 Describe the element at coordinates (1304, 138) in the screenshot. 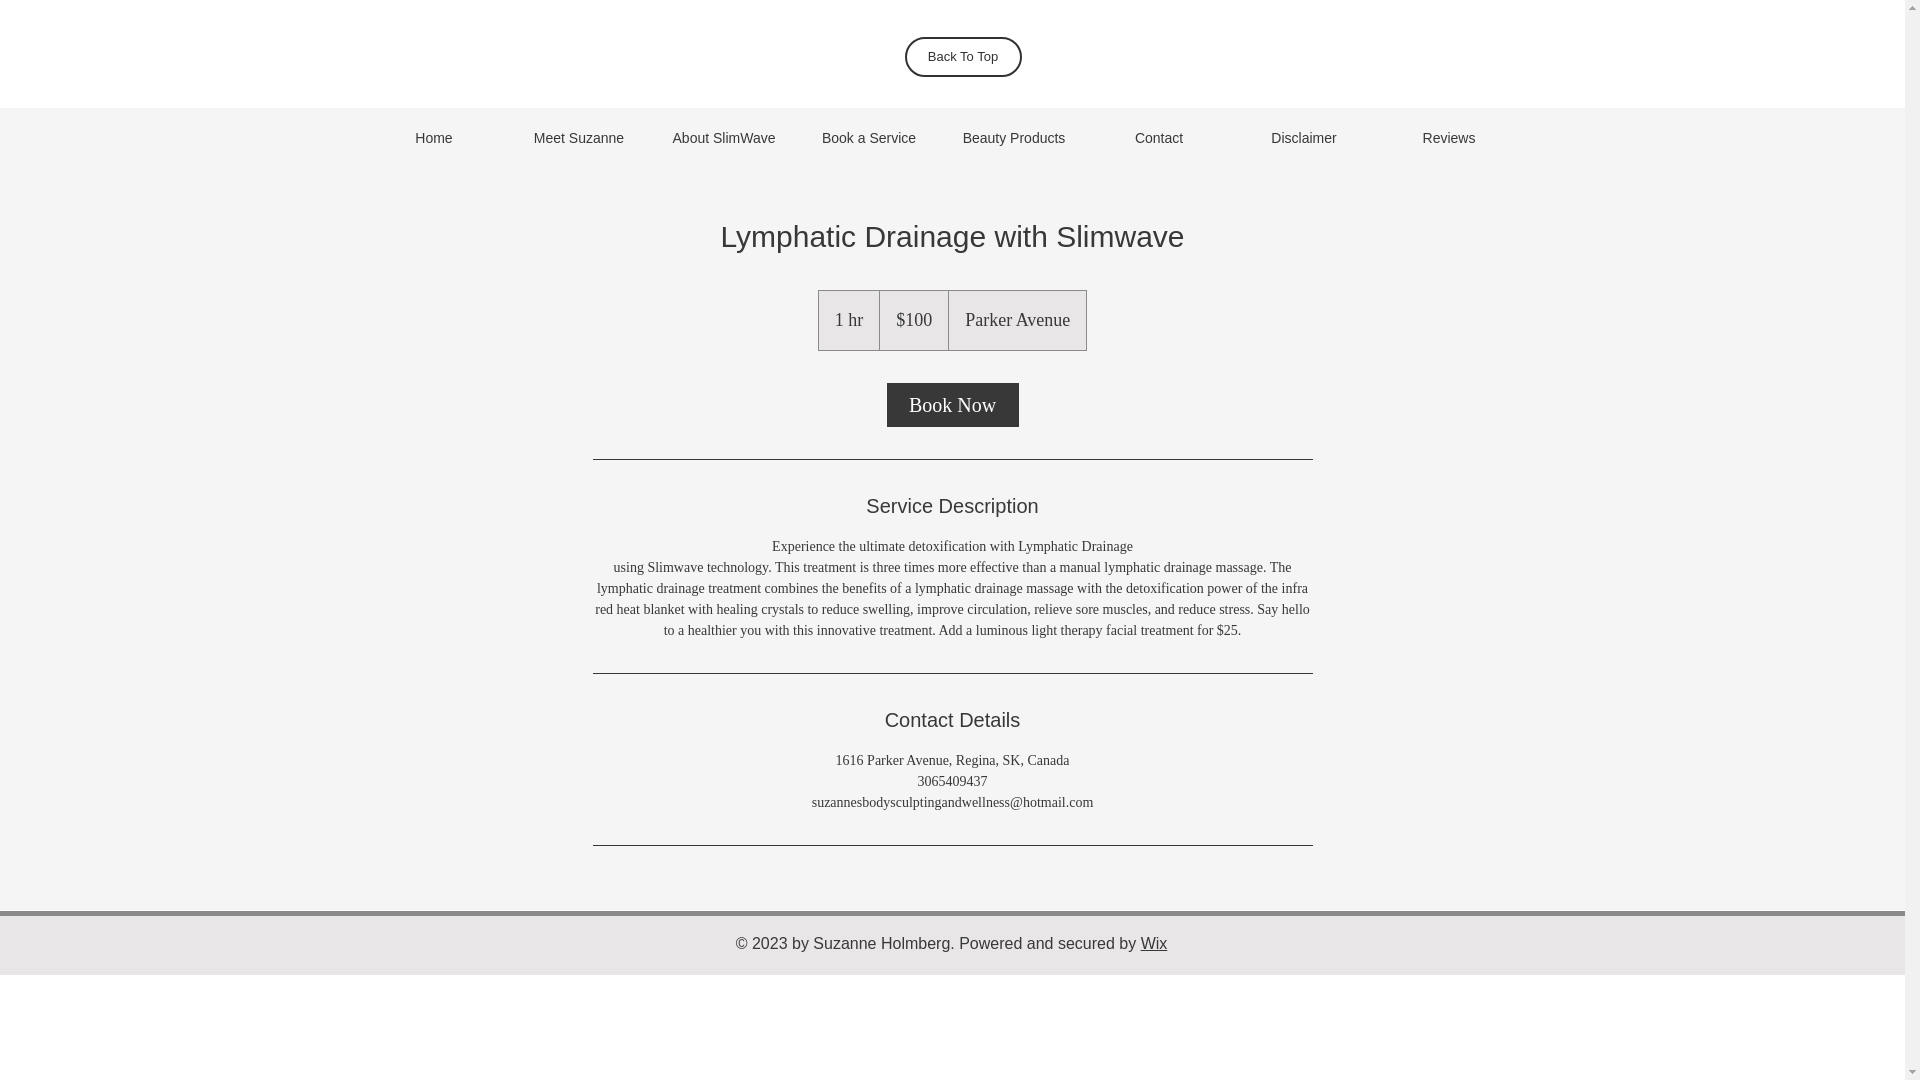

I see `Disclaimer` at that location.